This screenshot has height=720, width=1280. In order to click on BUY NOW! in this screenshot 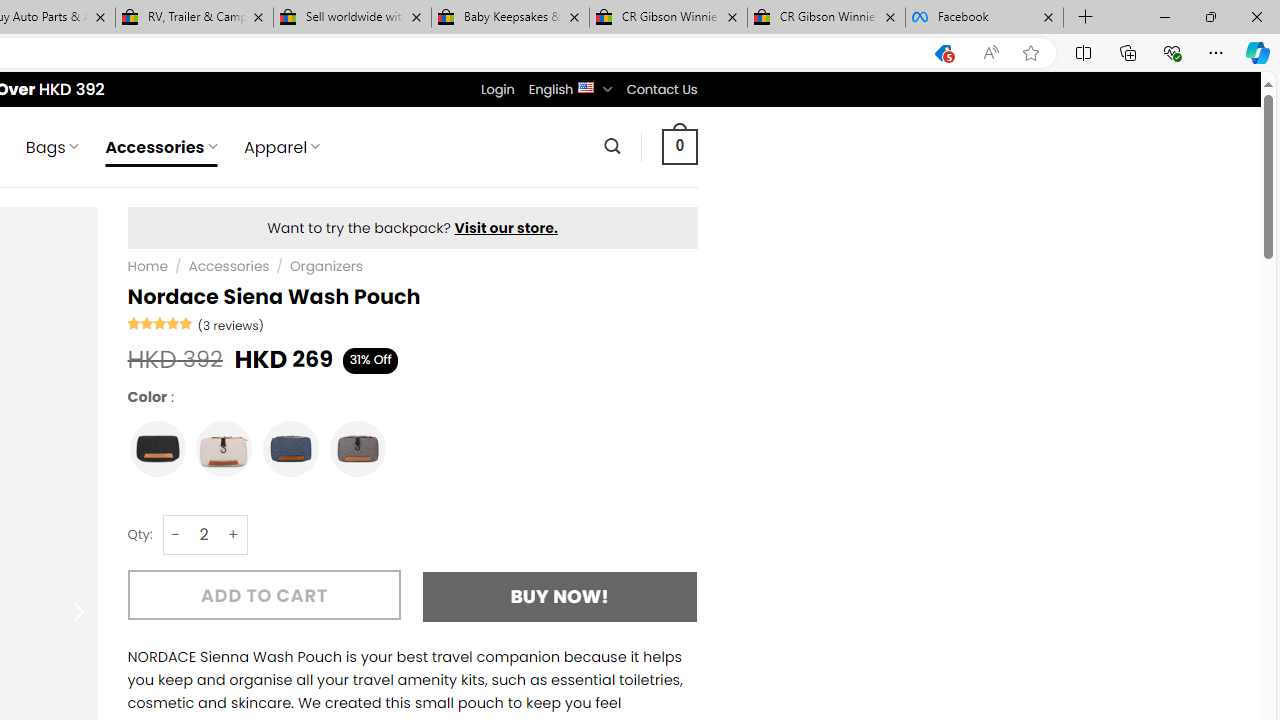, I will do `click(560, 596)`.